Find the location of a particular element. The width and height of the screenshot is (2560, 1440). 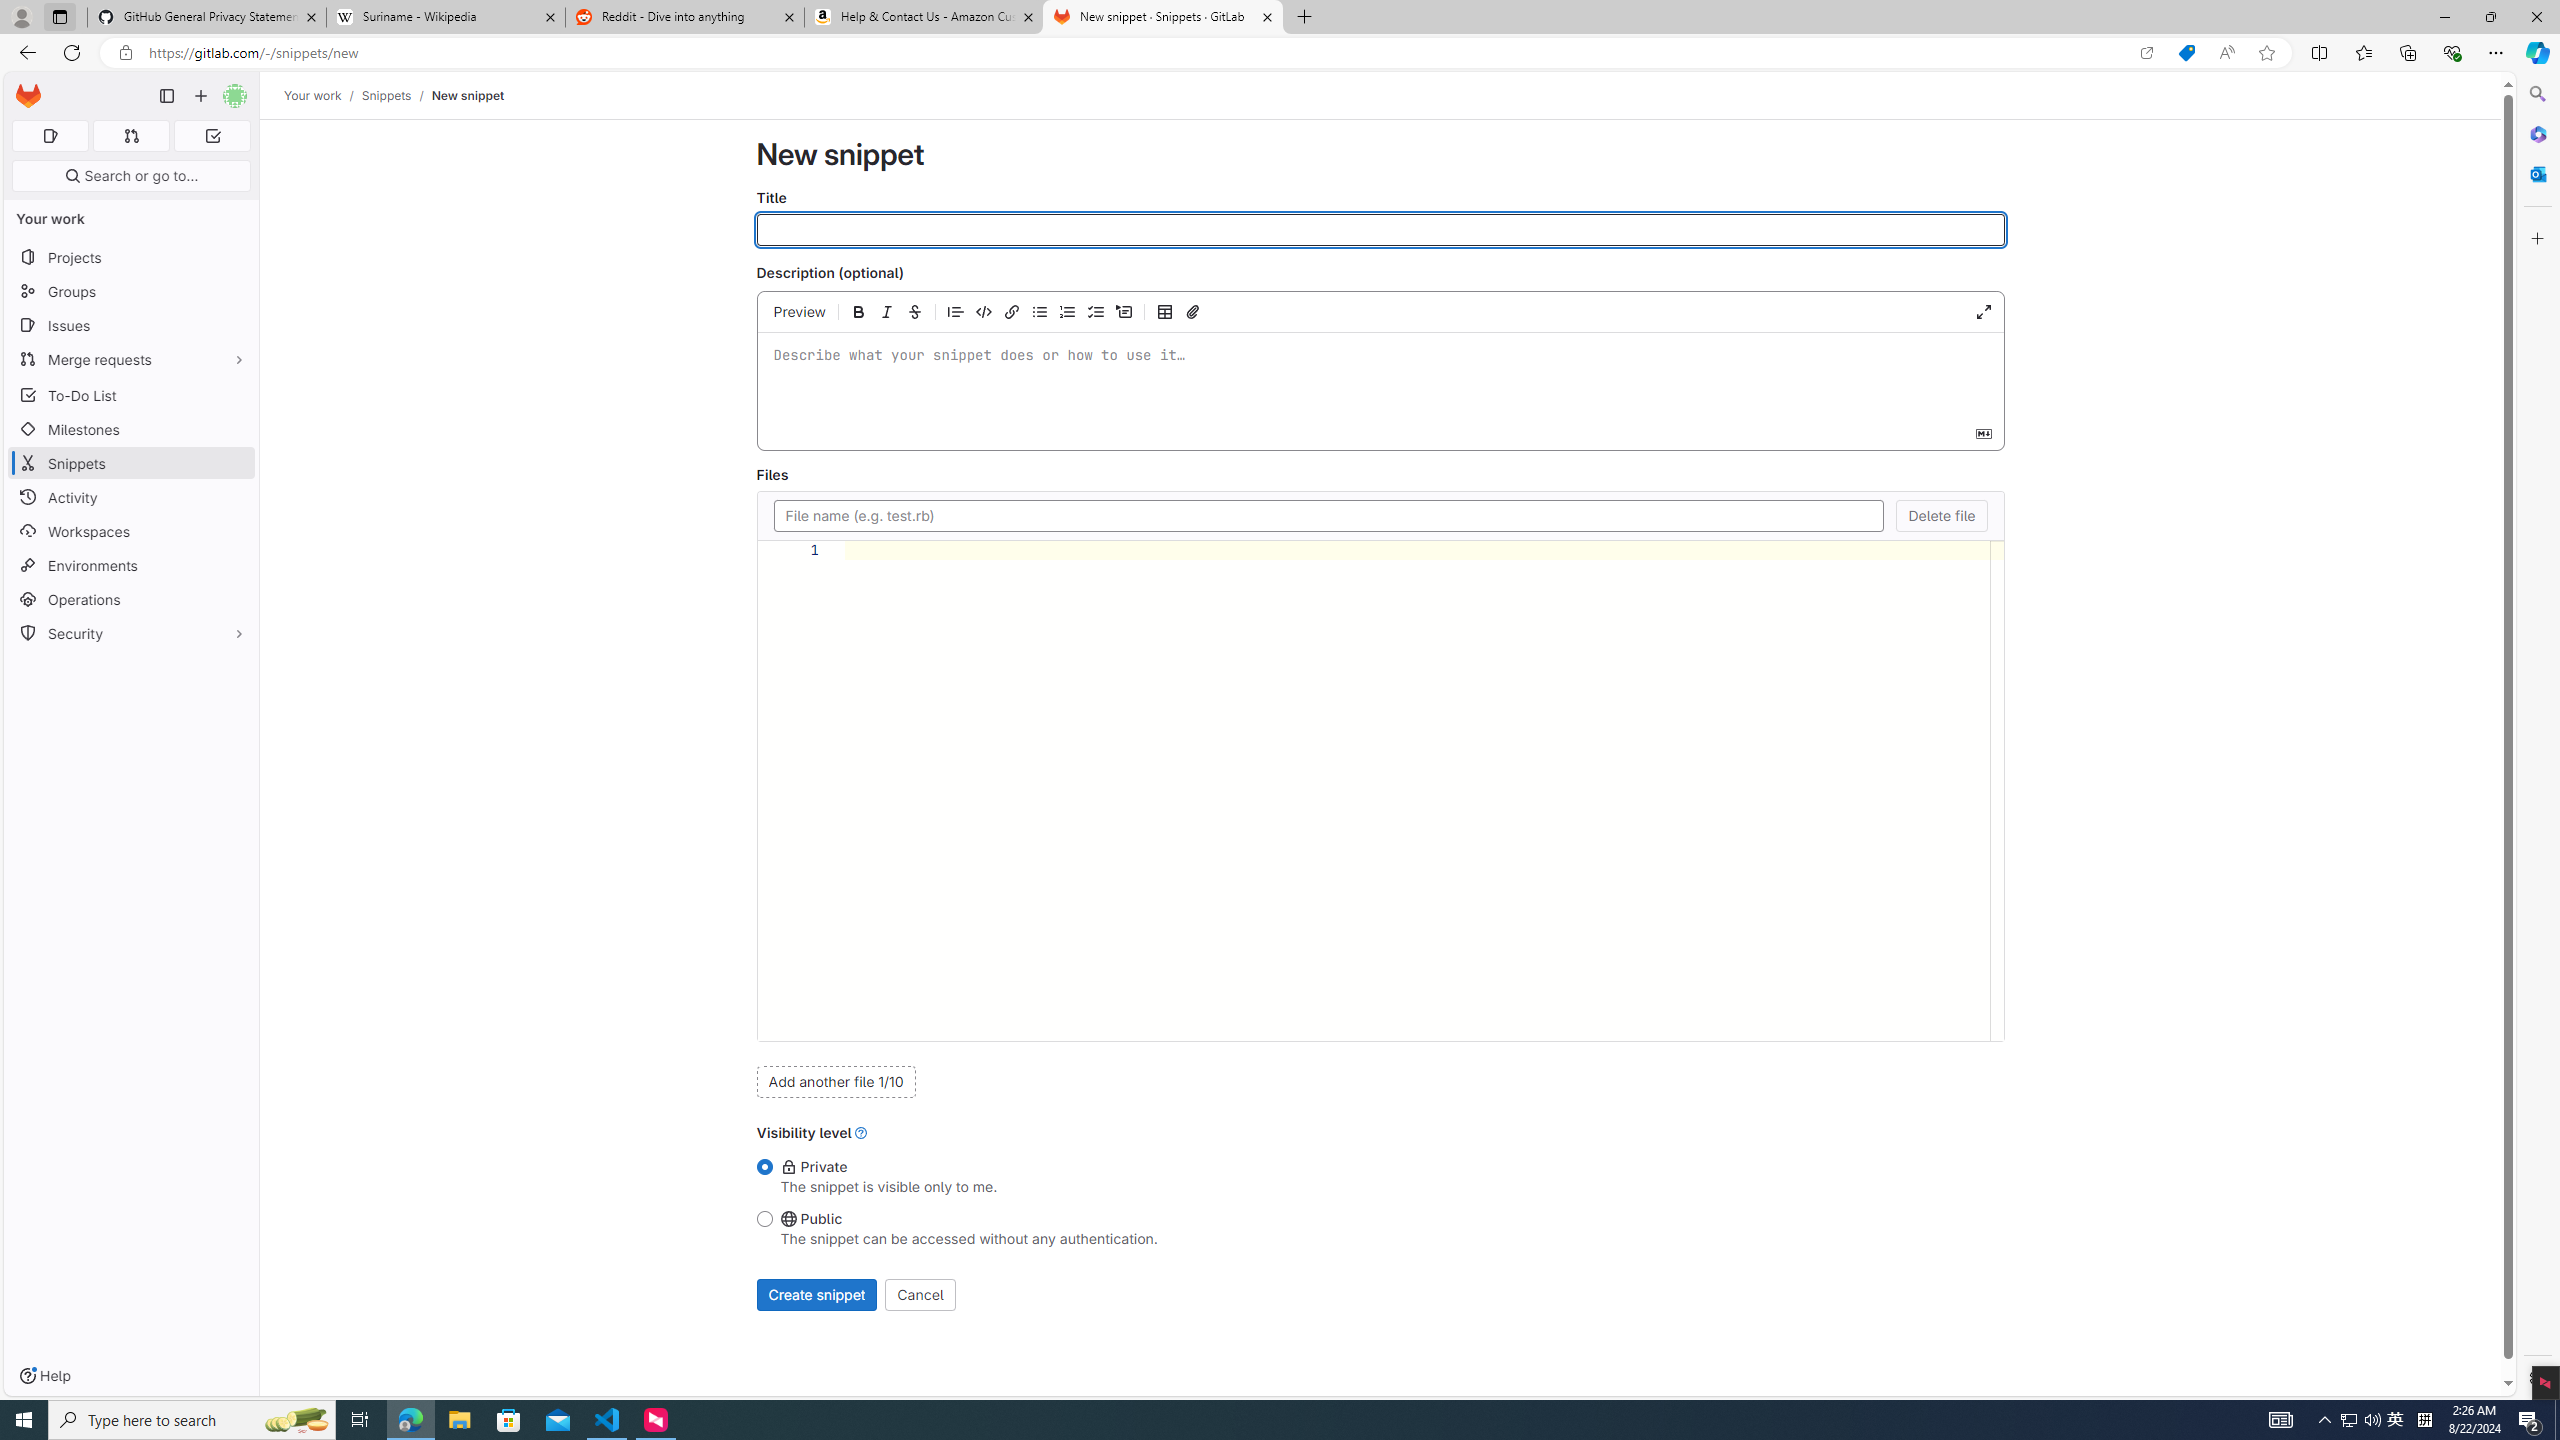

Description is located at coordinates (1379, 376).